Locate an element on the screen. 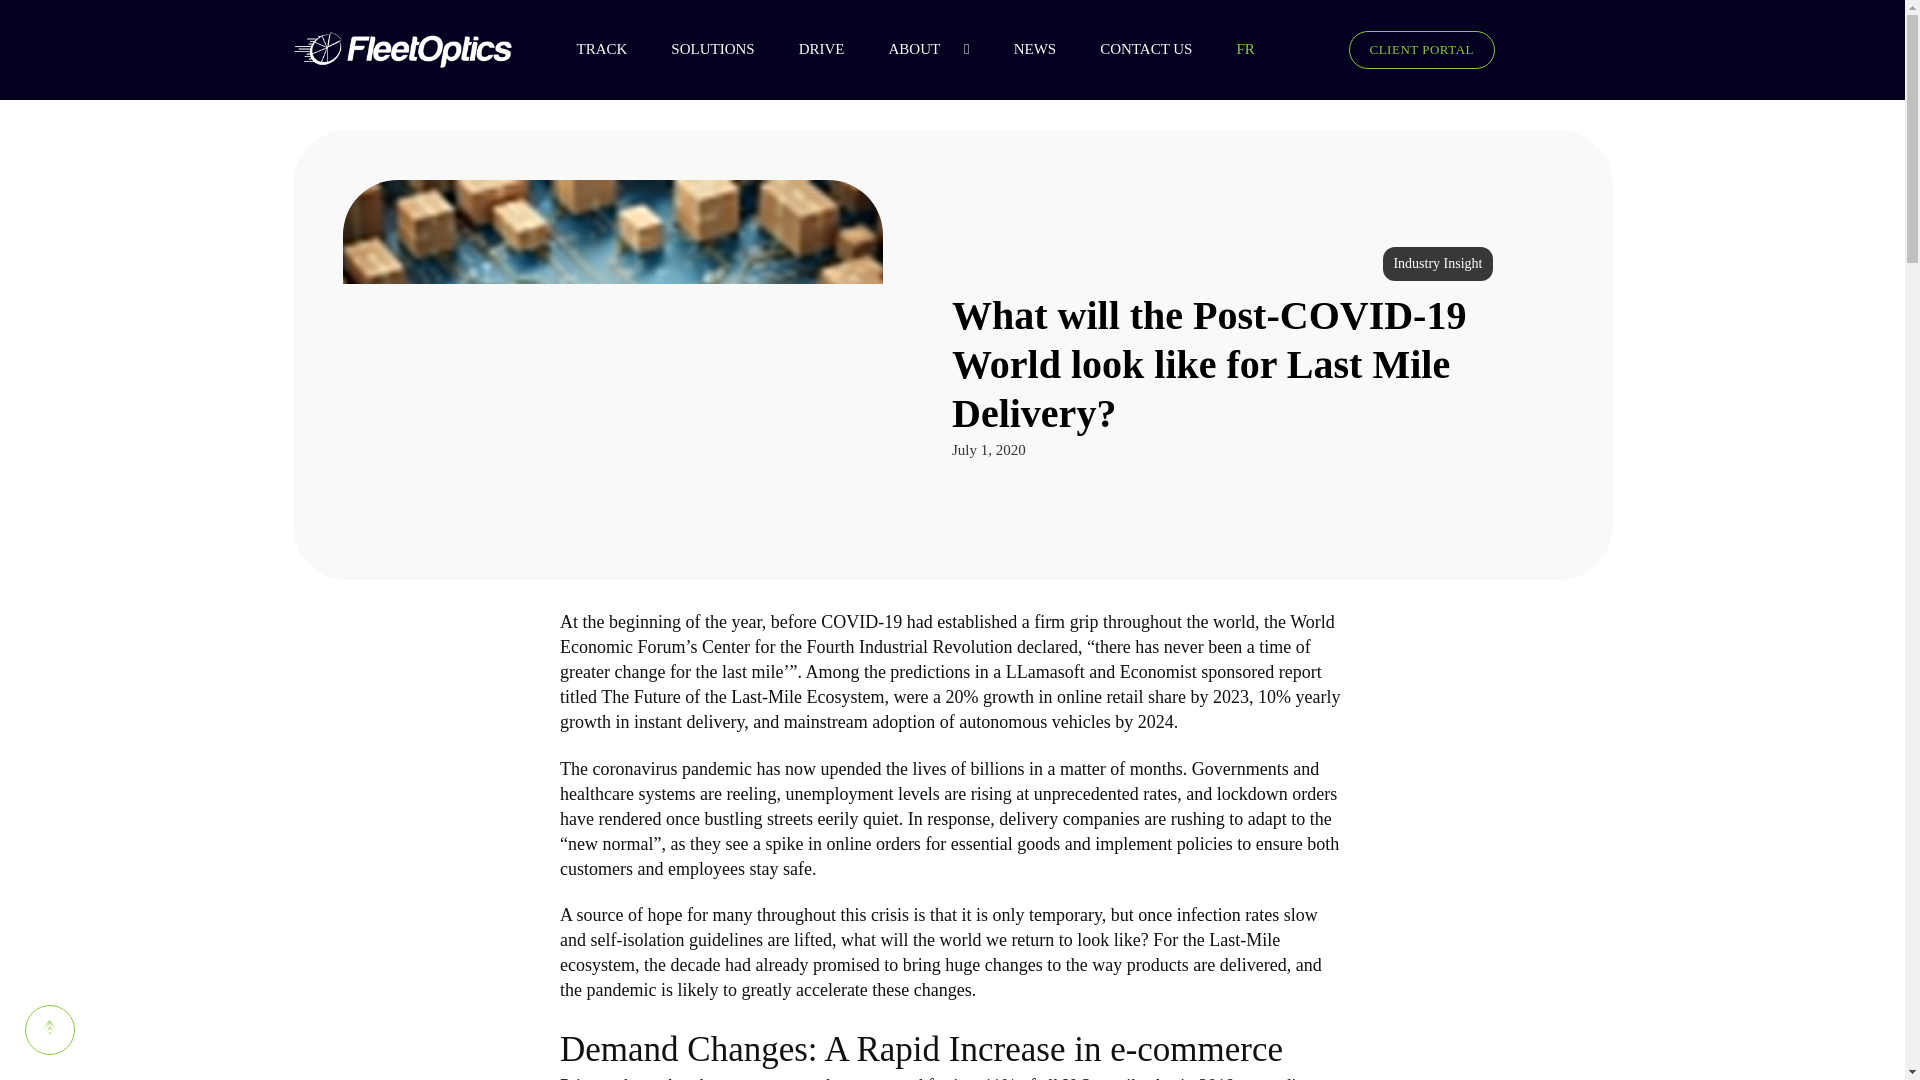 The width and height of the screenshot is (1920, 1080). ABOUT is located at coordinates (926, 49).